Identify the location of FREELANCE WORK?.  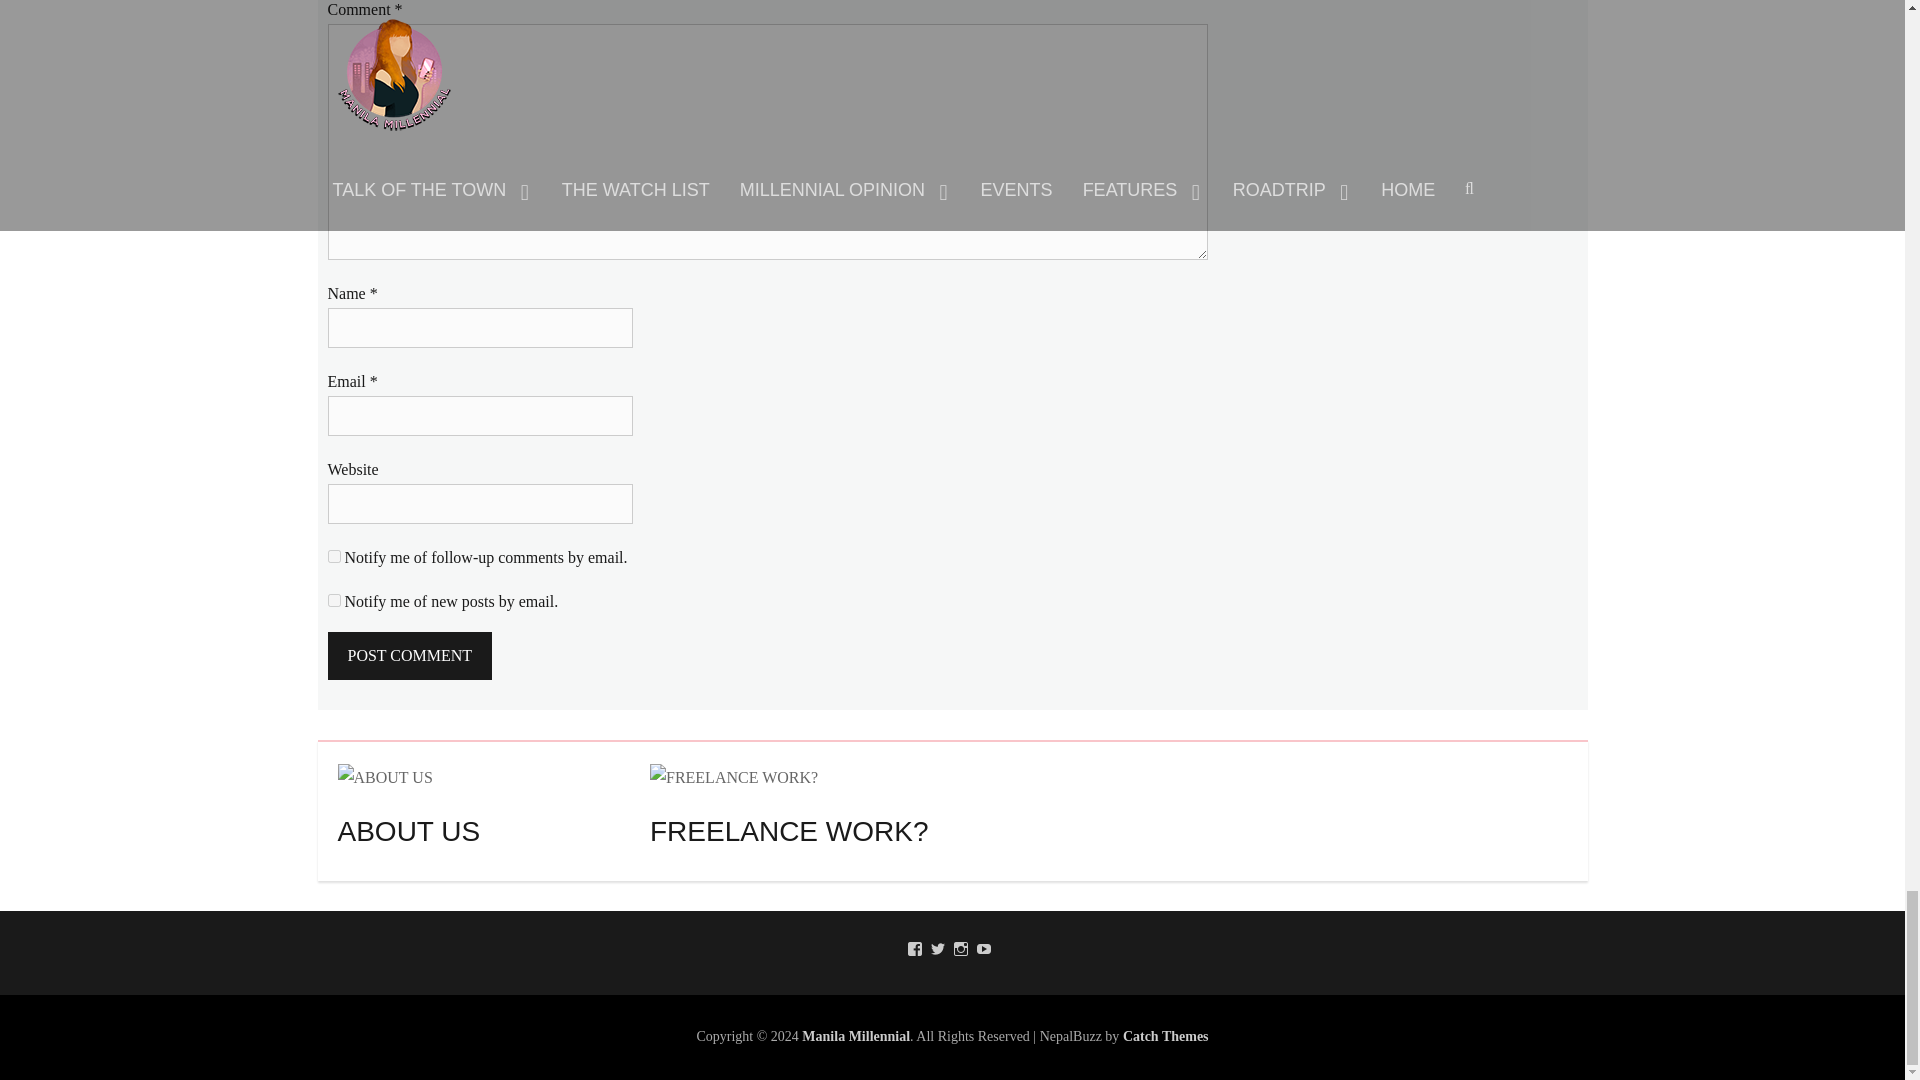
(734, 777).